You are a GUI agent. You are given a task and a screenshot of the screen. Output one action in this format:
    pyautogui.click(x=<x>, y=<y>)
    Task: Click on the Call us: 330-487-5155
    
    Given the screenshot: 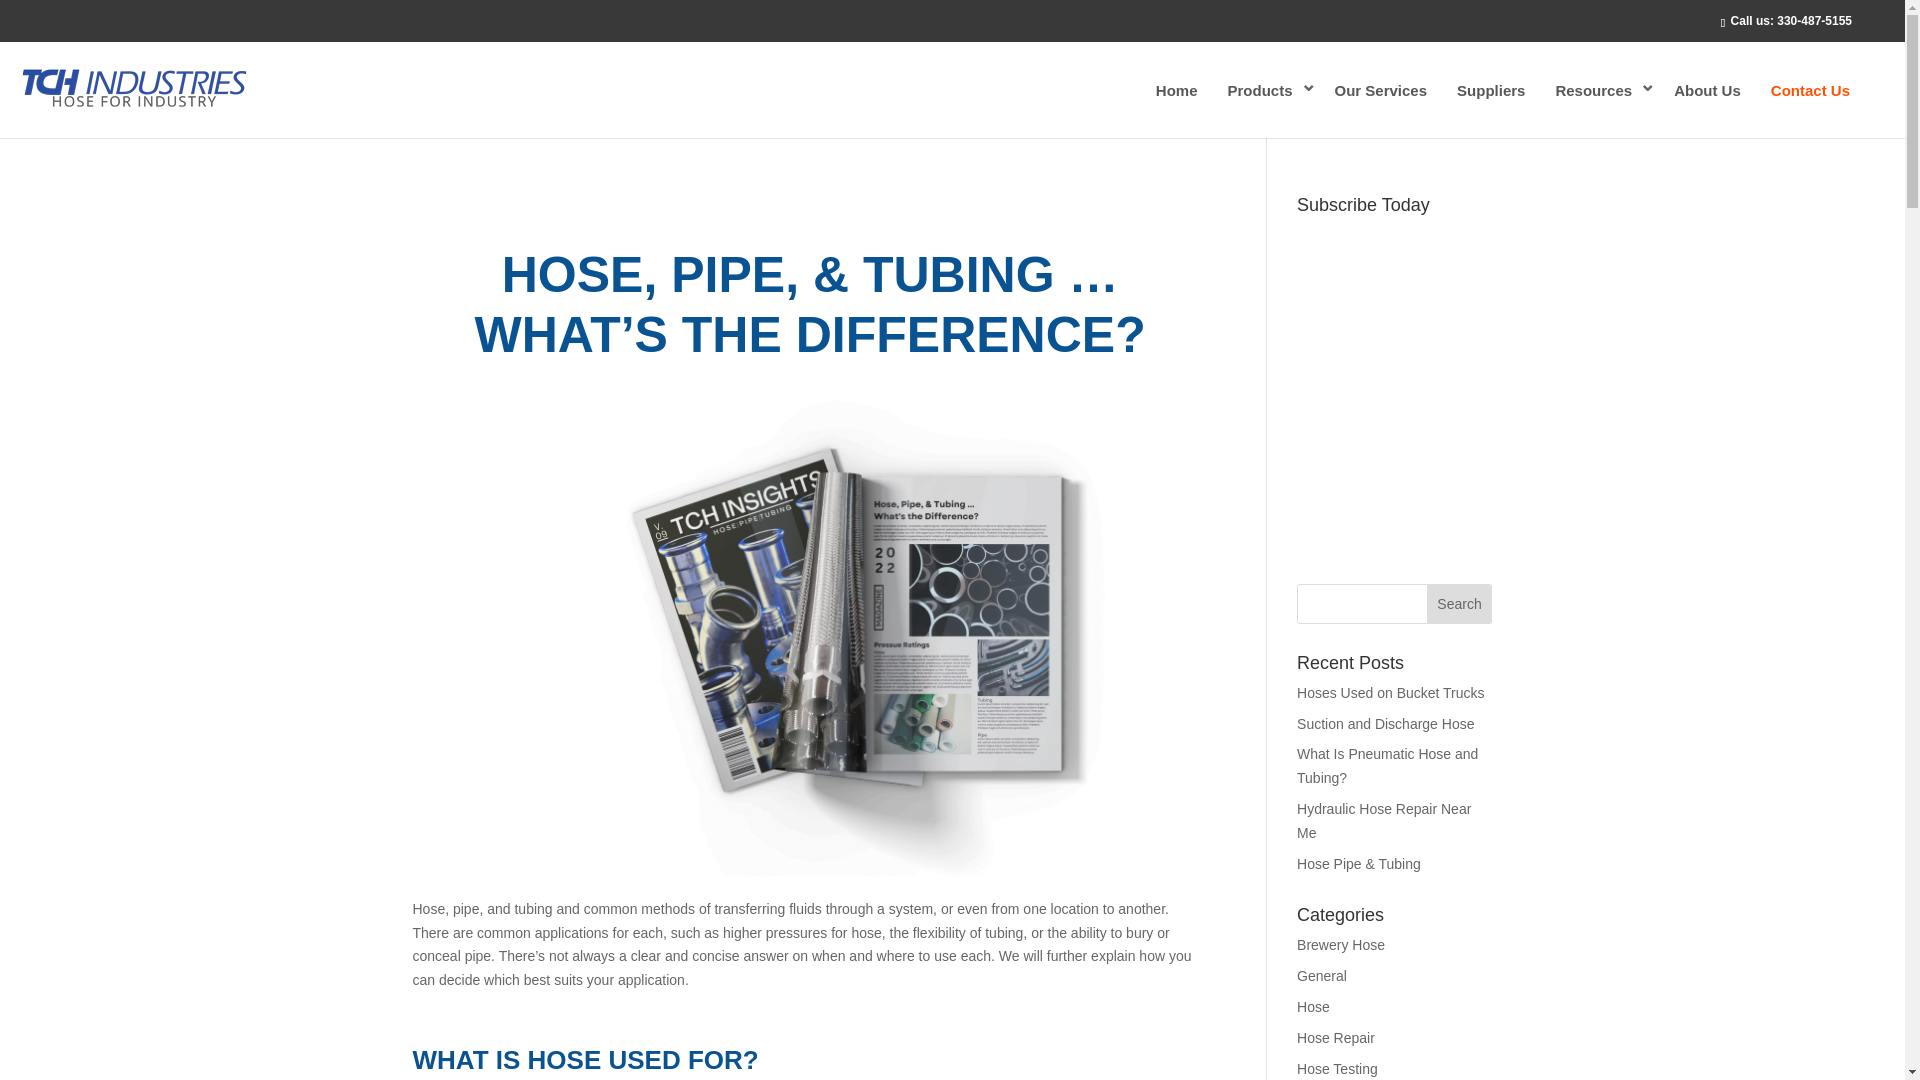 What is the action you would take?
    pyautogui.click(x=1789, y=21)
    